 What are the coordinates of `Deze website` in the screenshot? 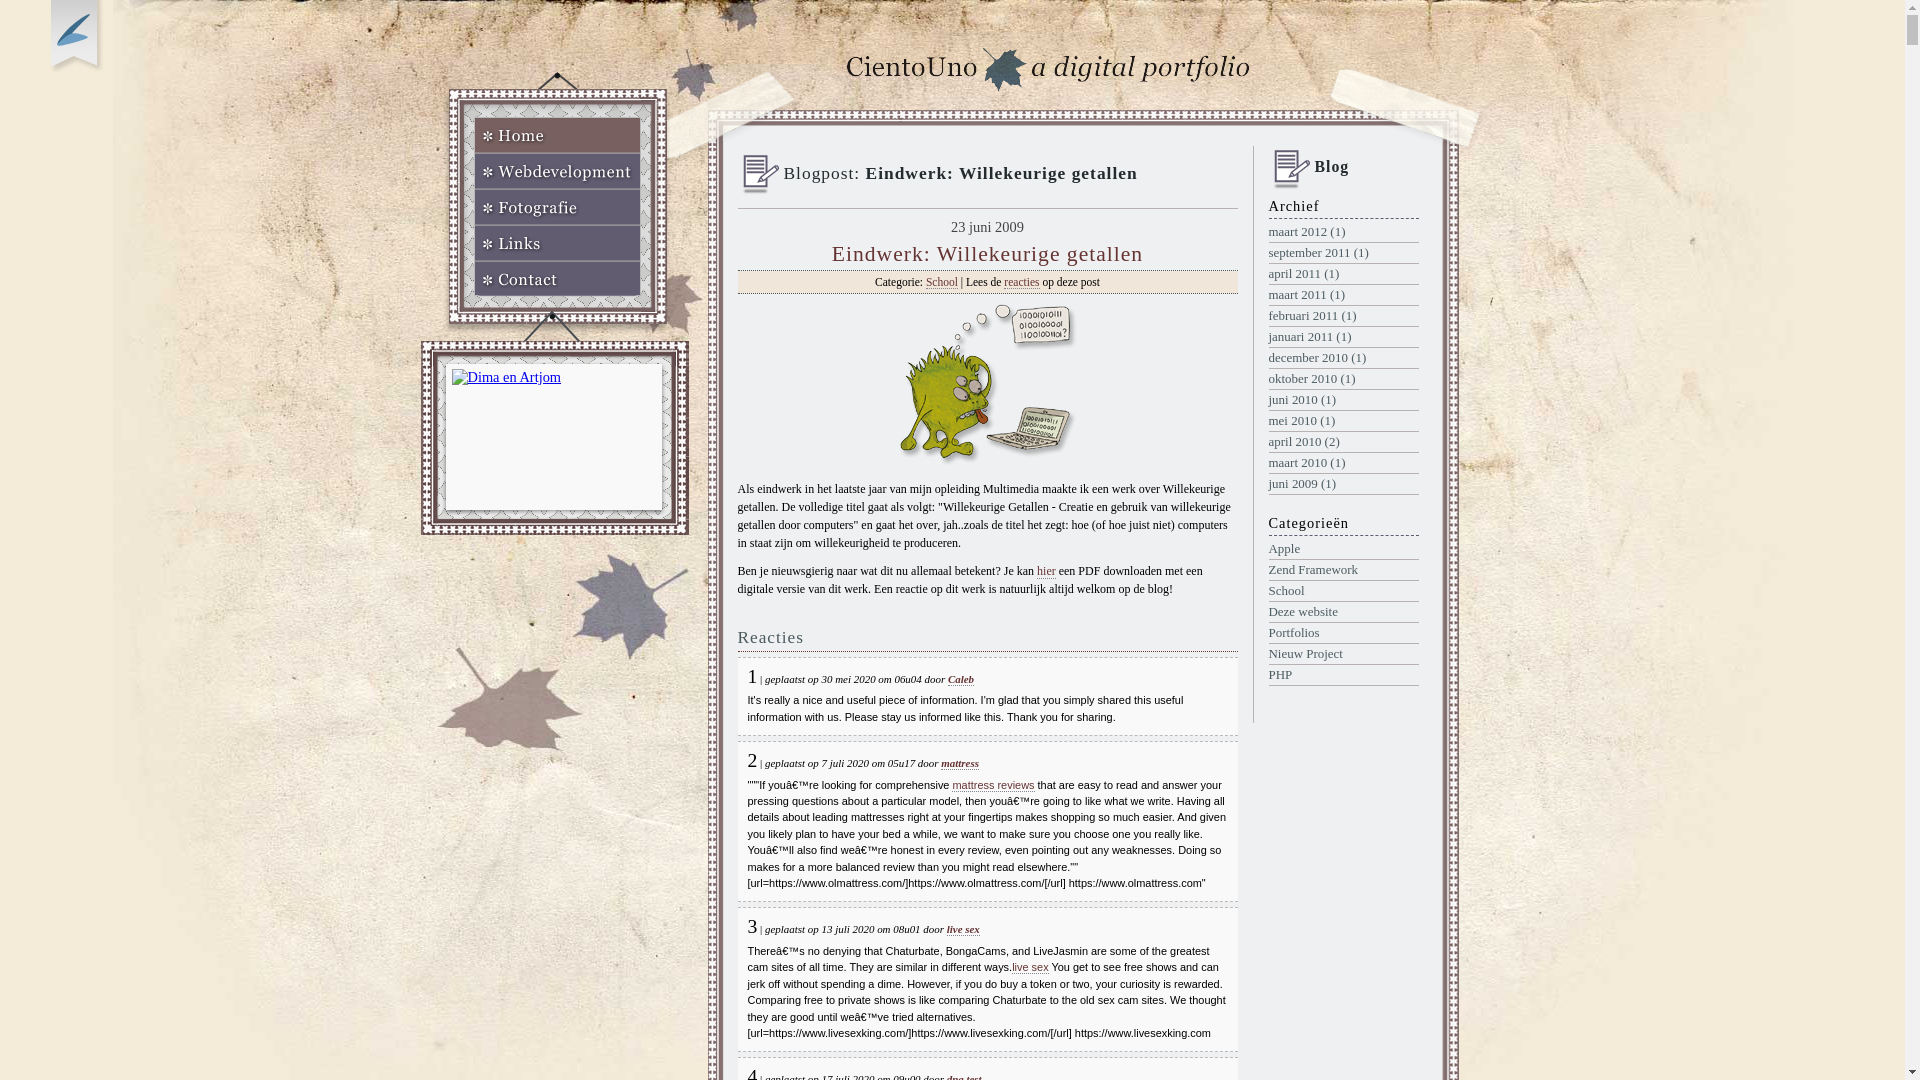 It's located at (1343, 612).